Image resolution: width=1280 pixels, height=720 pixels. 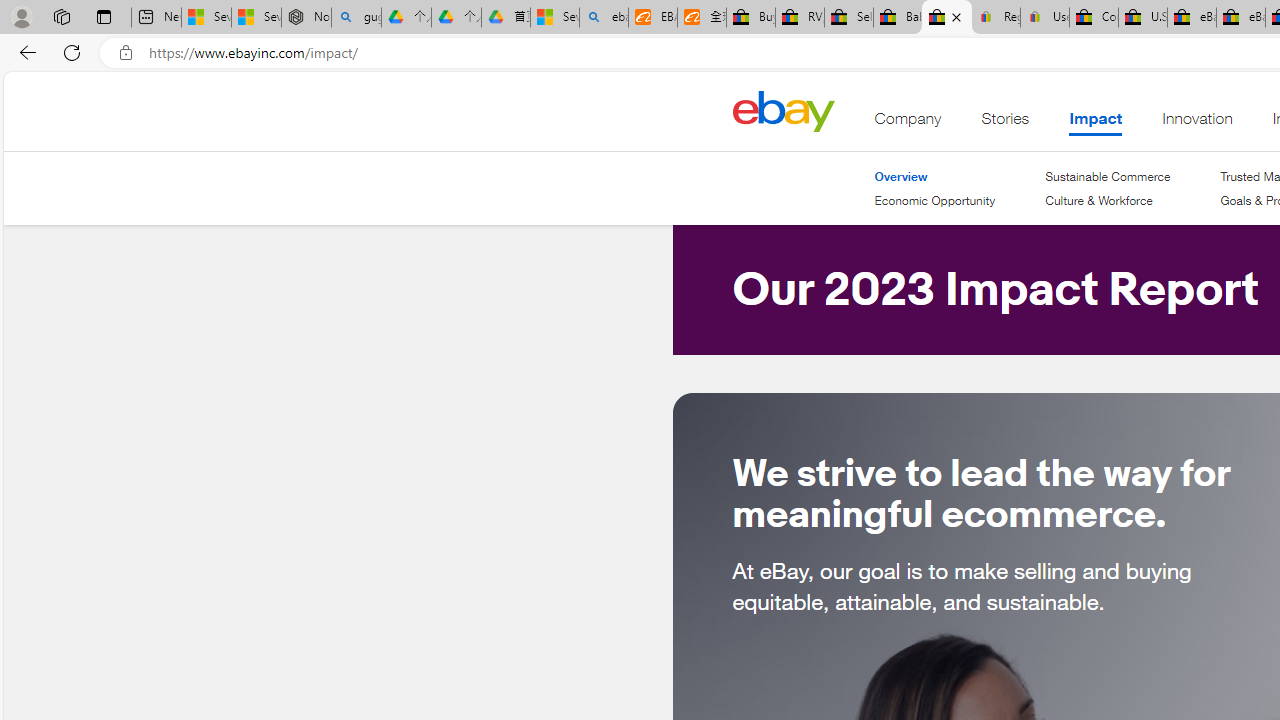 What do you see at coordinates (1108, 176) in the screenshot?
I see `Sustainable Commerce` at bounding box center [1108, 176].